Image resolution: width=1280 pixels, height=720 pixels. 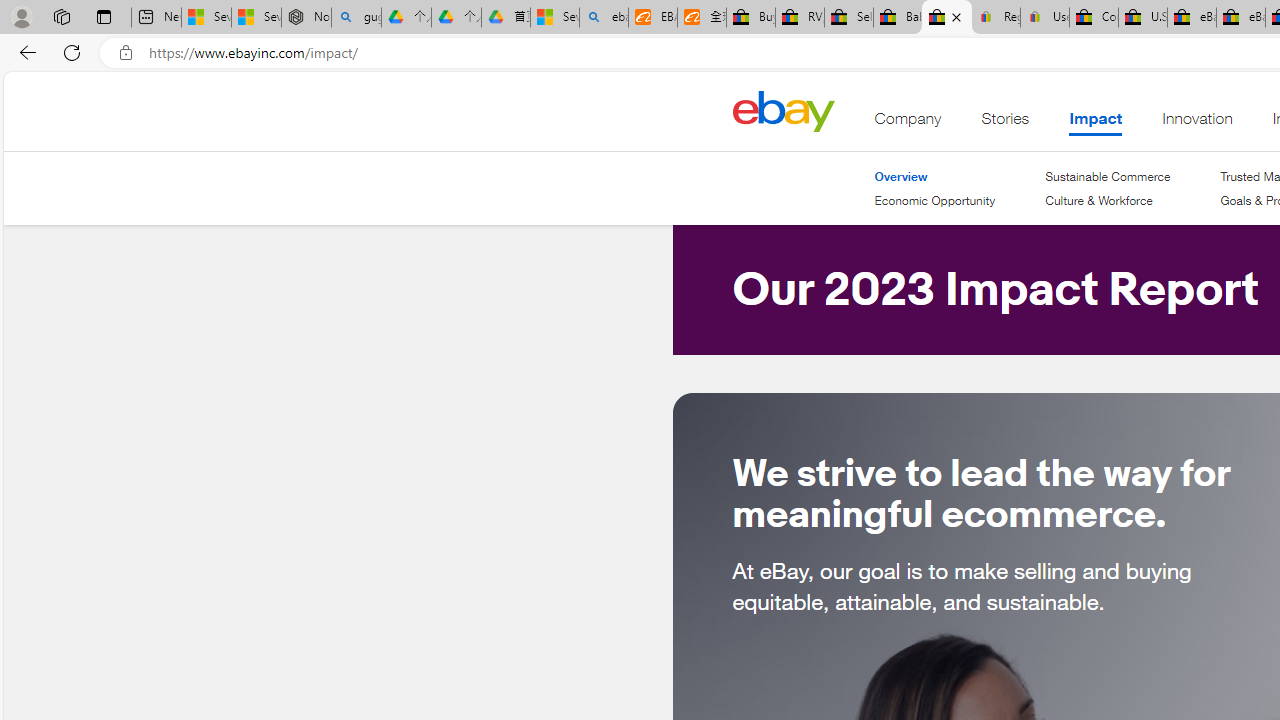 What do you see at coordinates (1108, 176) in the screenshot?
I see `Sustainable Commerce` at bounding box center [1108, 176].